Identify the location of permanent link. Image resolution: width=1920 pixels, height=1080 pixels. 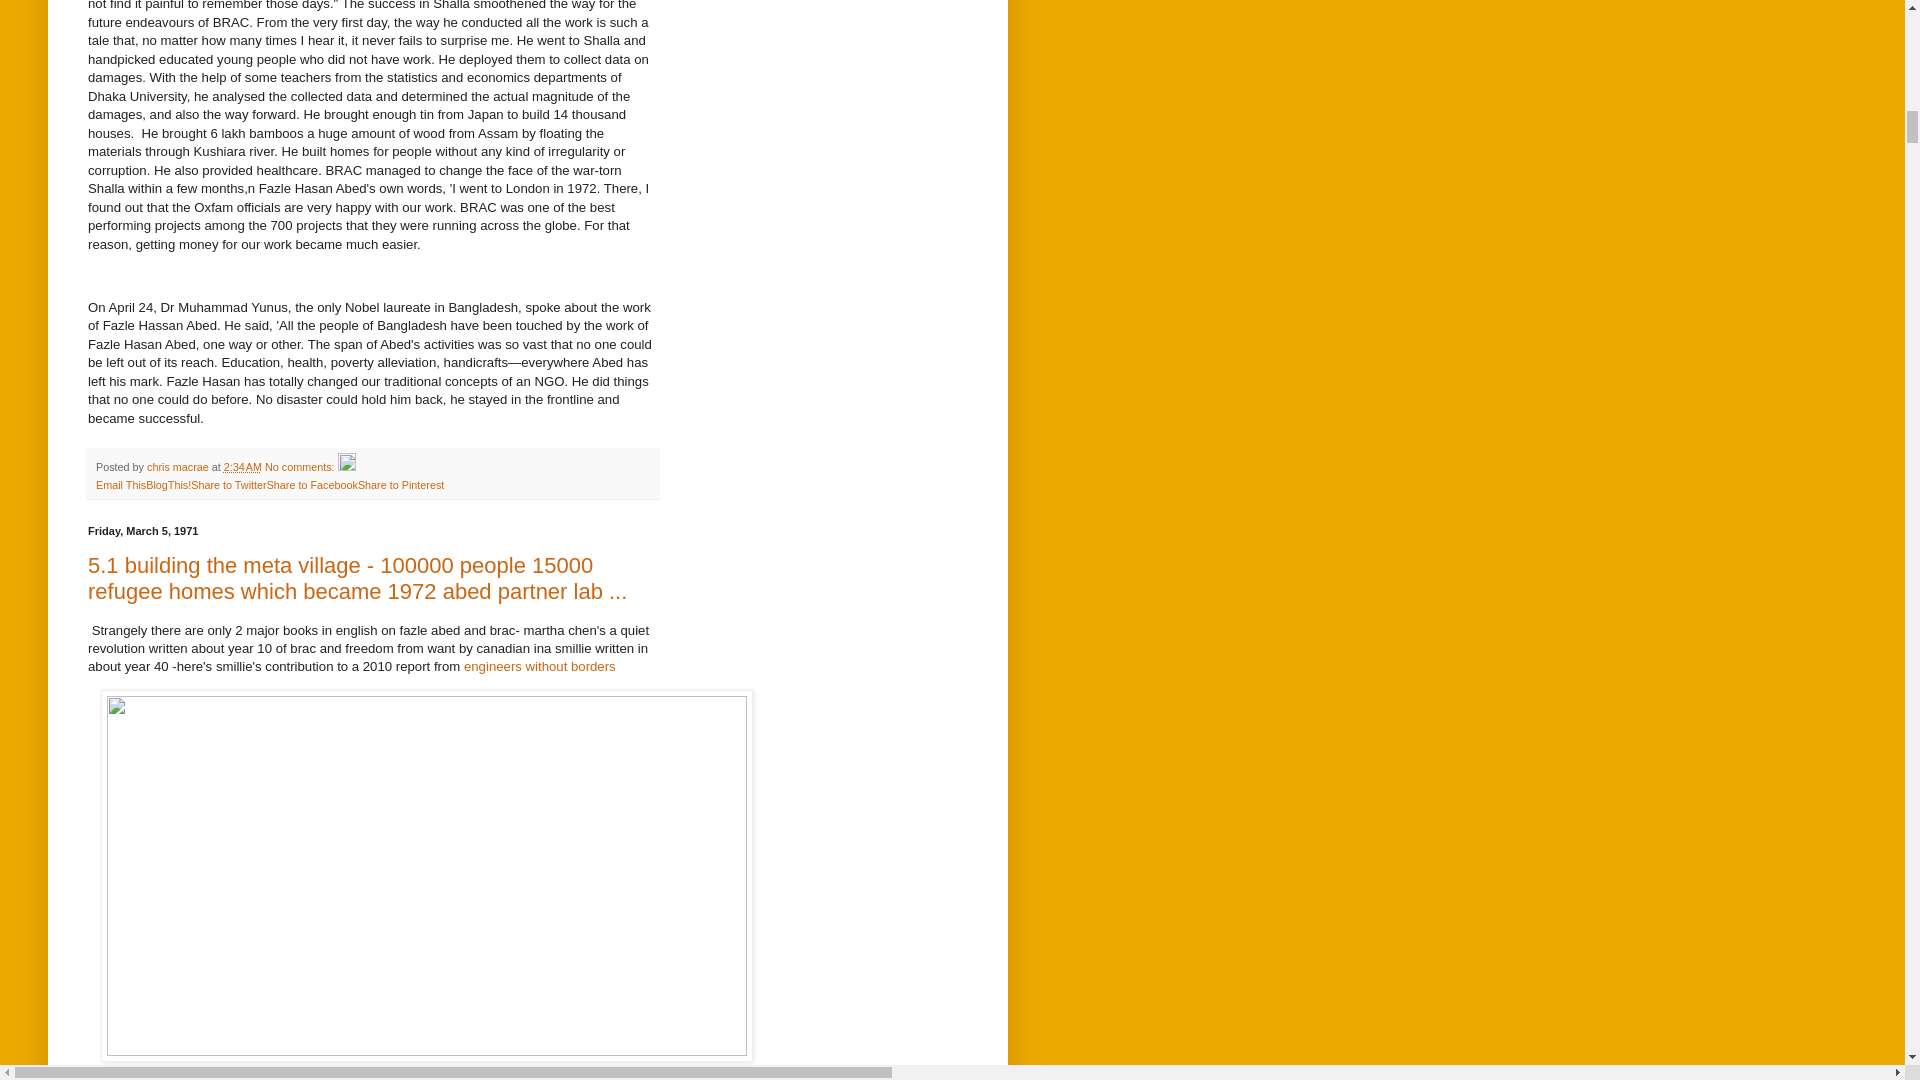
(242, 467).